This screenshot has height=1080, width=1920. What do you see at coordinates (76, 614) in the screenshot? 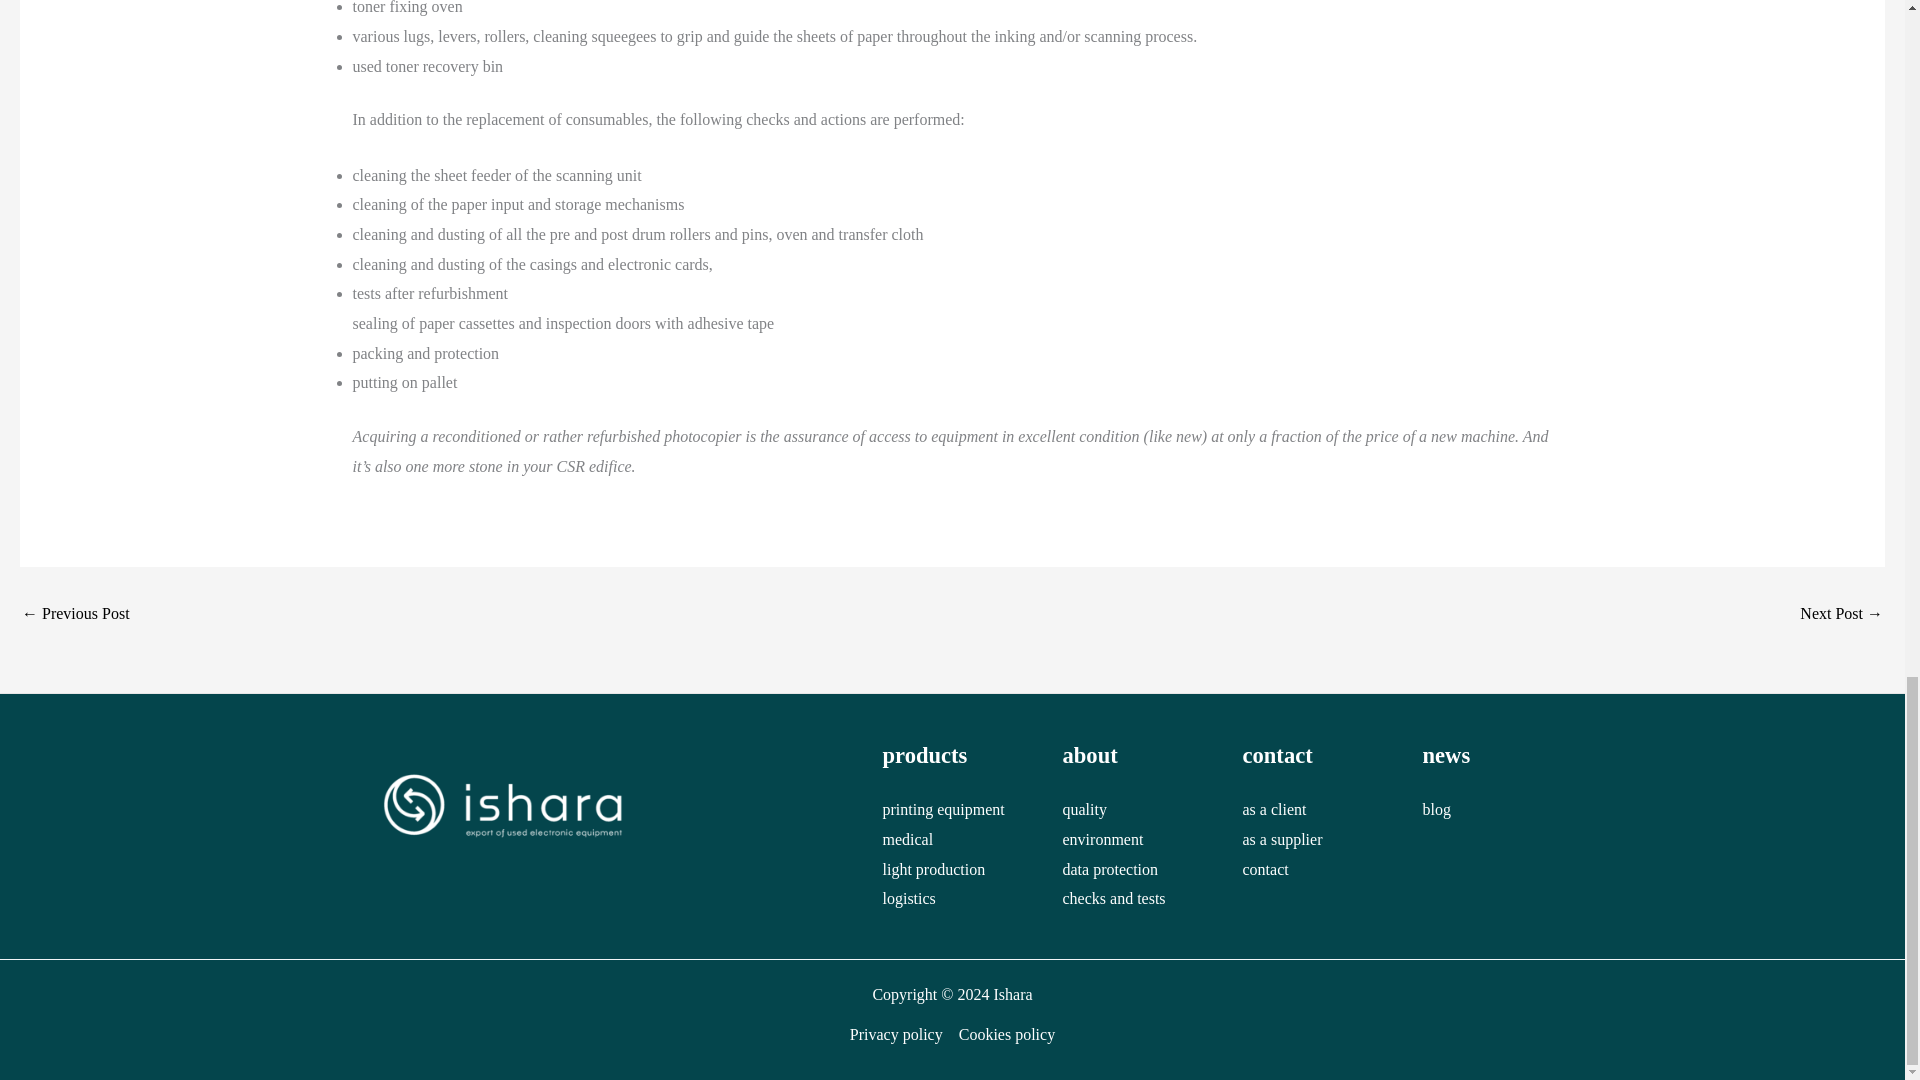
I see `The photocopier maintenance contract` at bounding box center [76, 614].